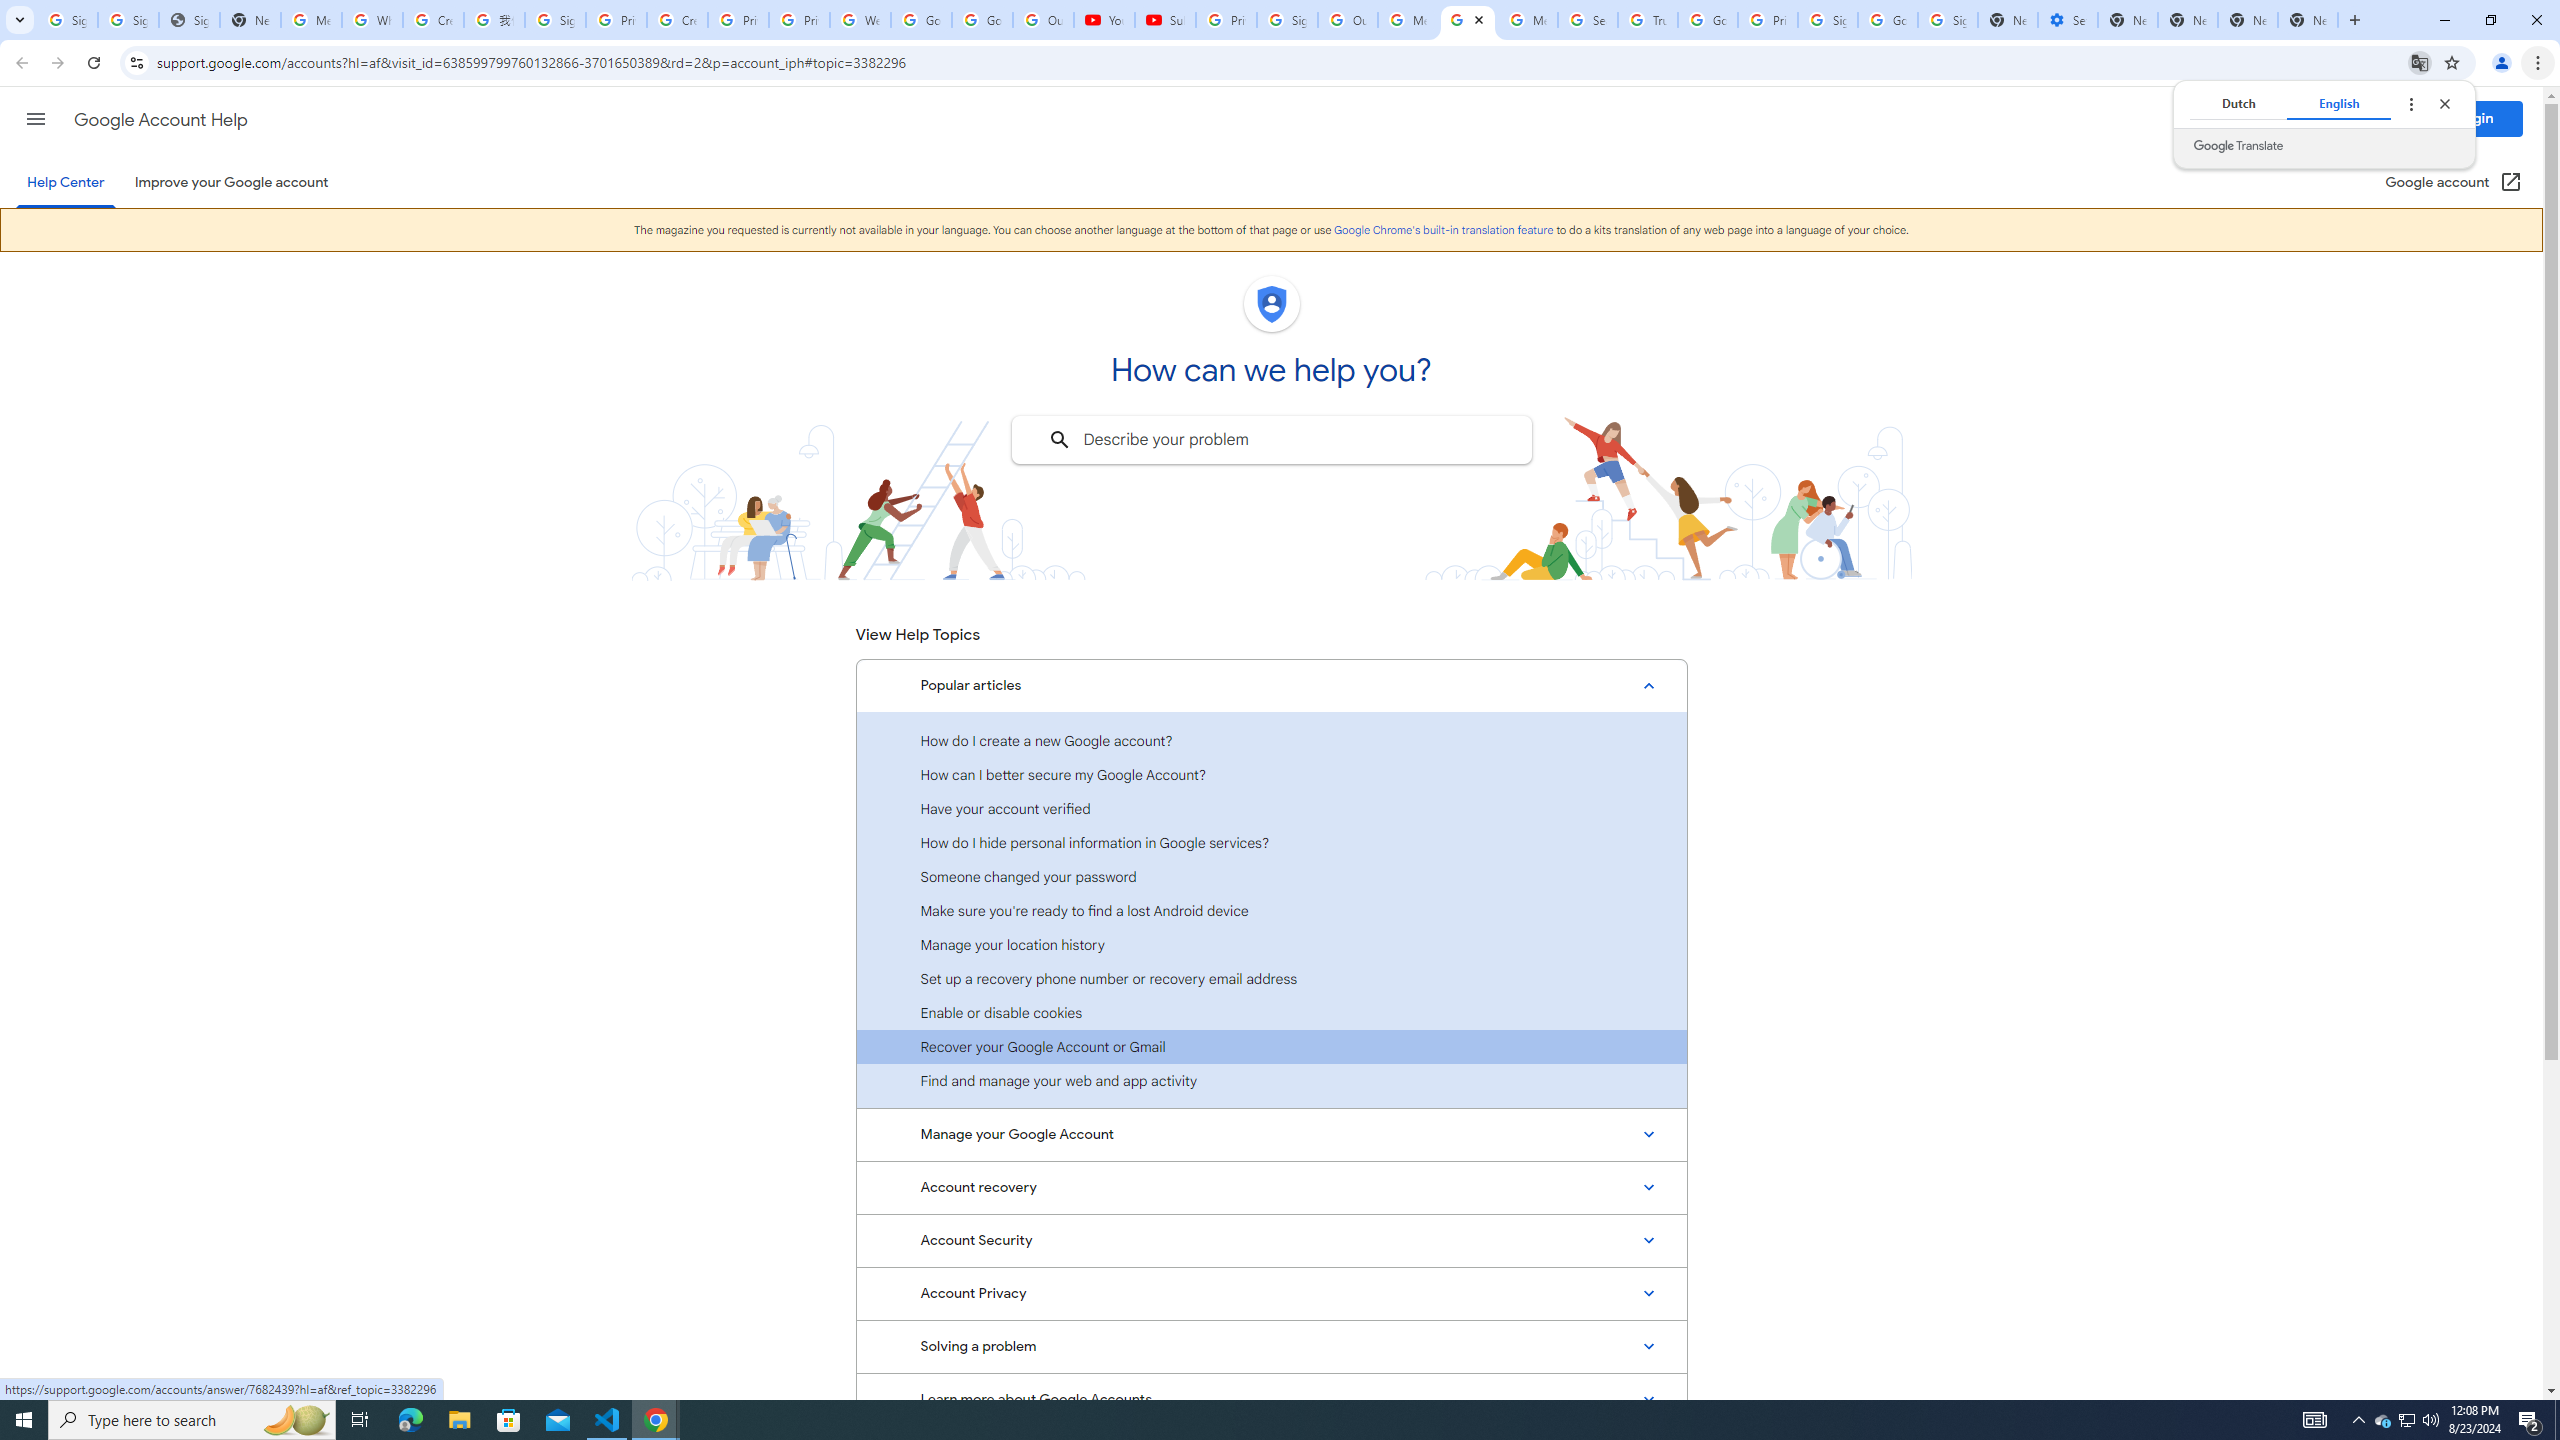  What do you see at coordinates (1271, 910) in the screenshot?
I see `Make sure you're ready to find a lost Android device` at bounding box center [1271, 910].